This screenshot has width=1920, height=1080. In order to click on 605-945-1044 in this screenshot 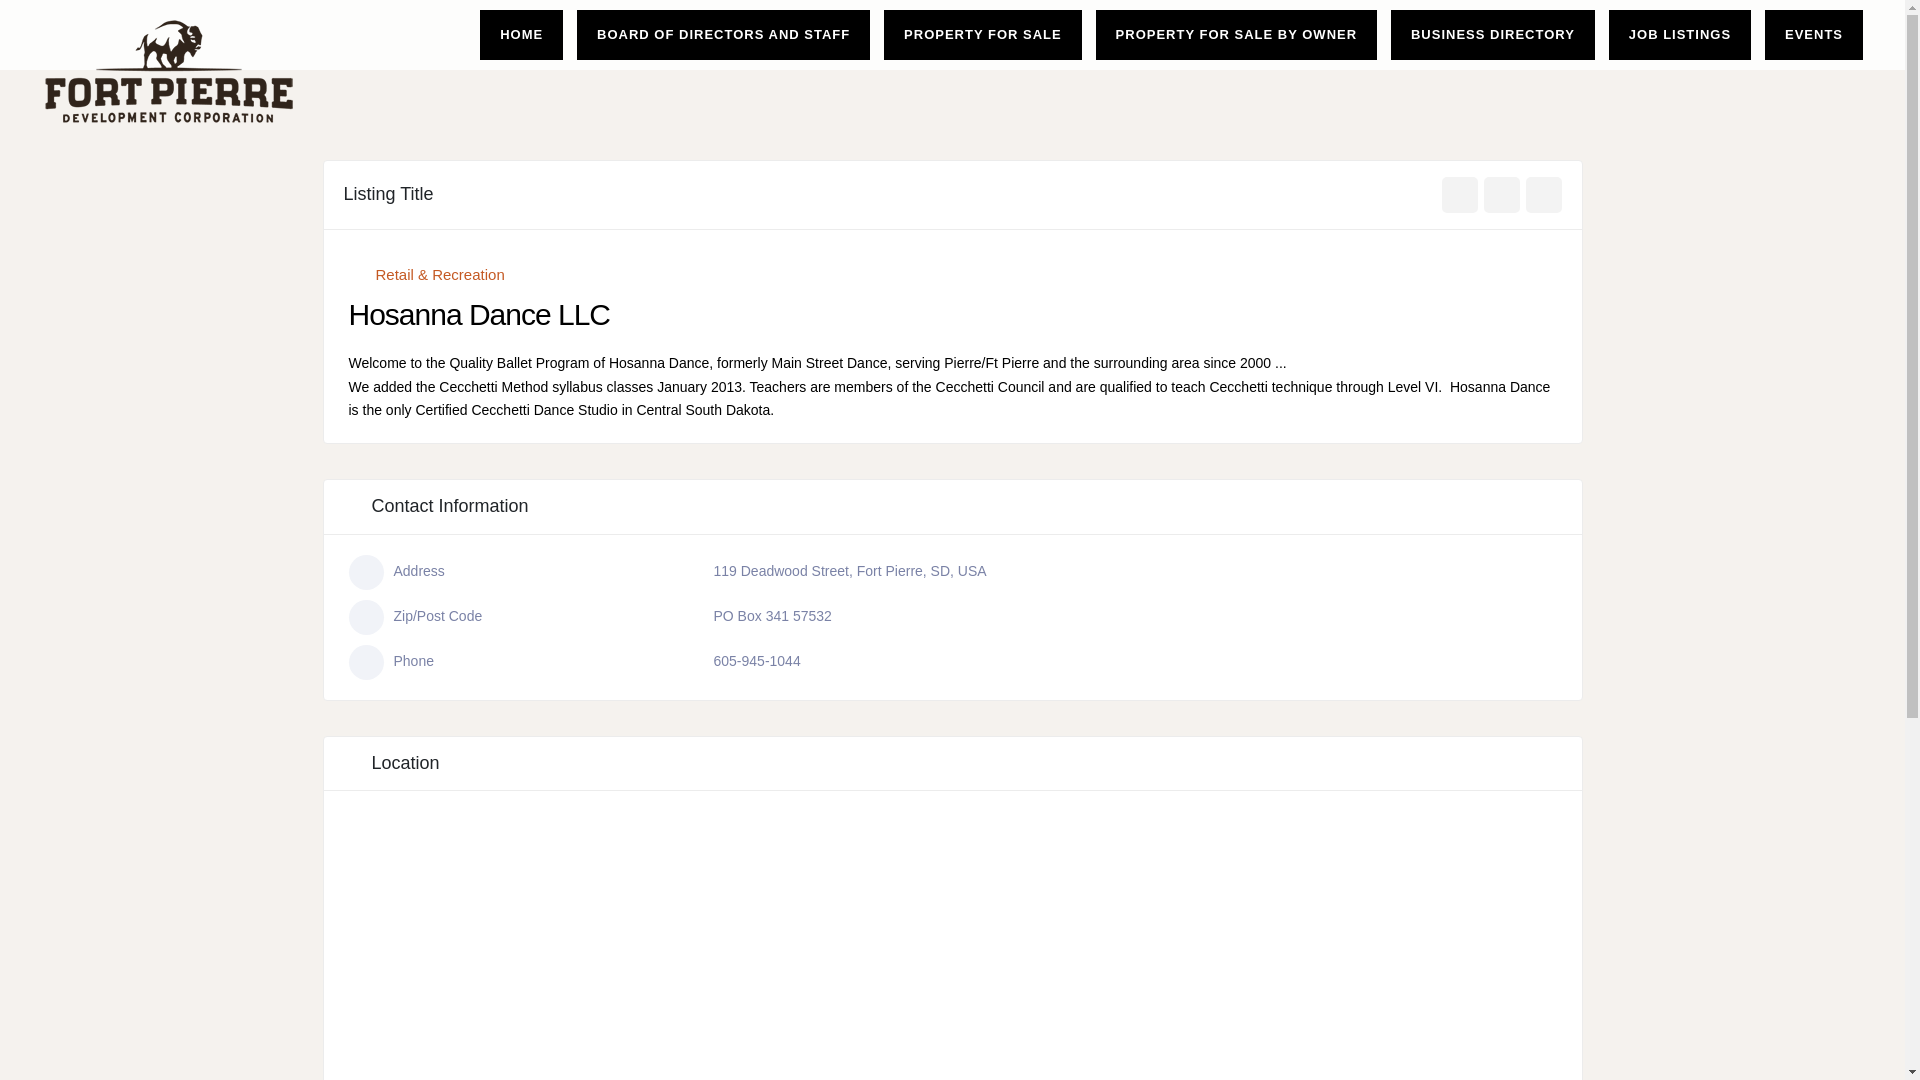, I will do `click(757, 660)`.